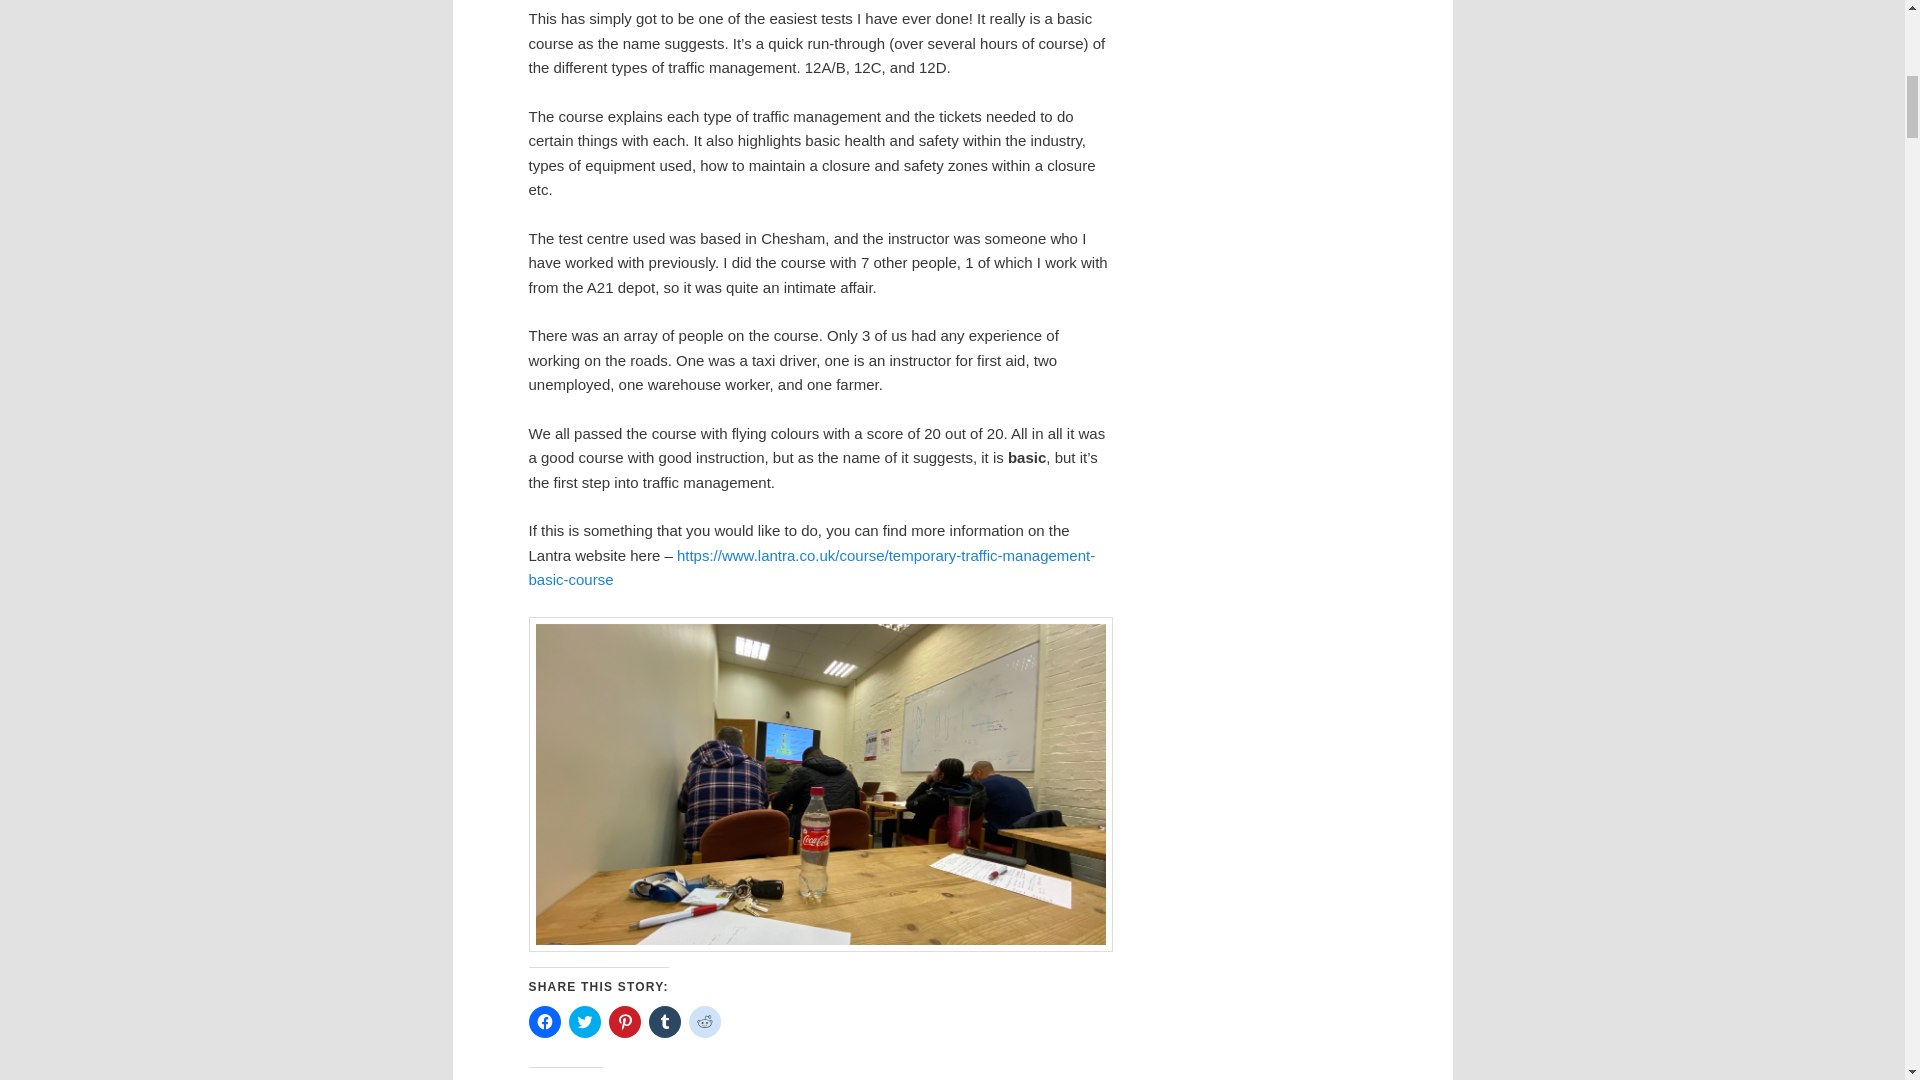 The height and width of the screenshot is (1080, 1920). What do you see at coordinates (584, 1021) in the screenshot?
I see `Click to share on Twitter` at bounding box center [584, 1021].